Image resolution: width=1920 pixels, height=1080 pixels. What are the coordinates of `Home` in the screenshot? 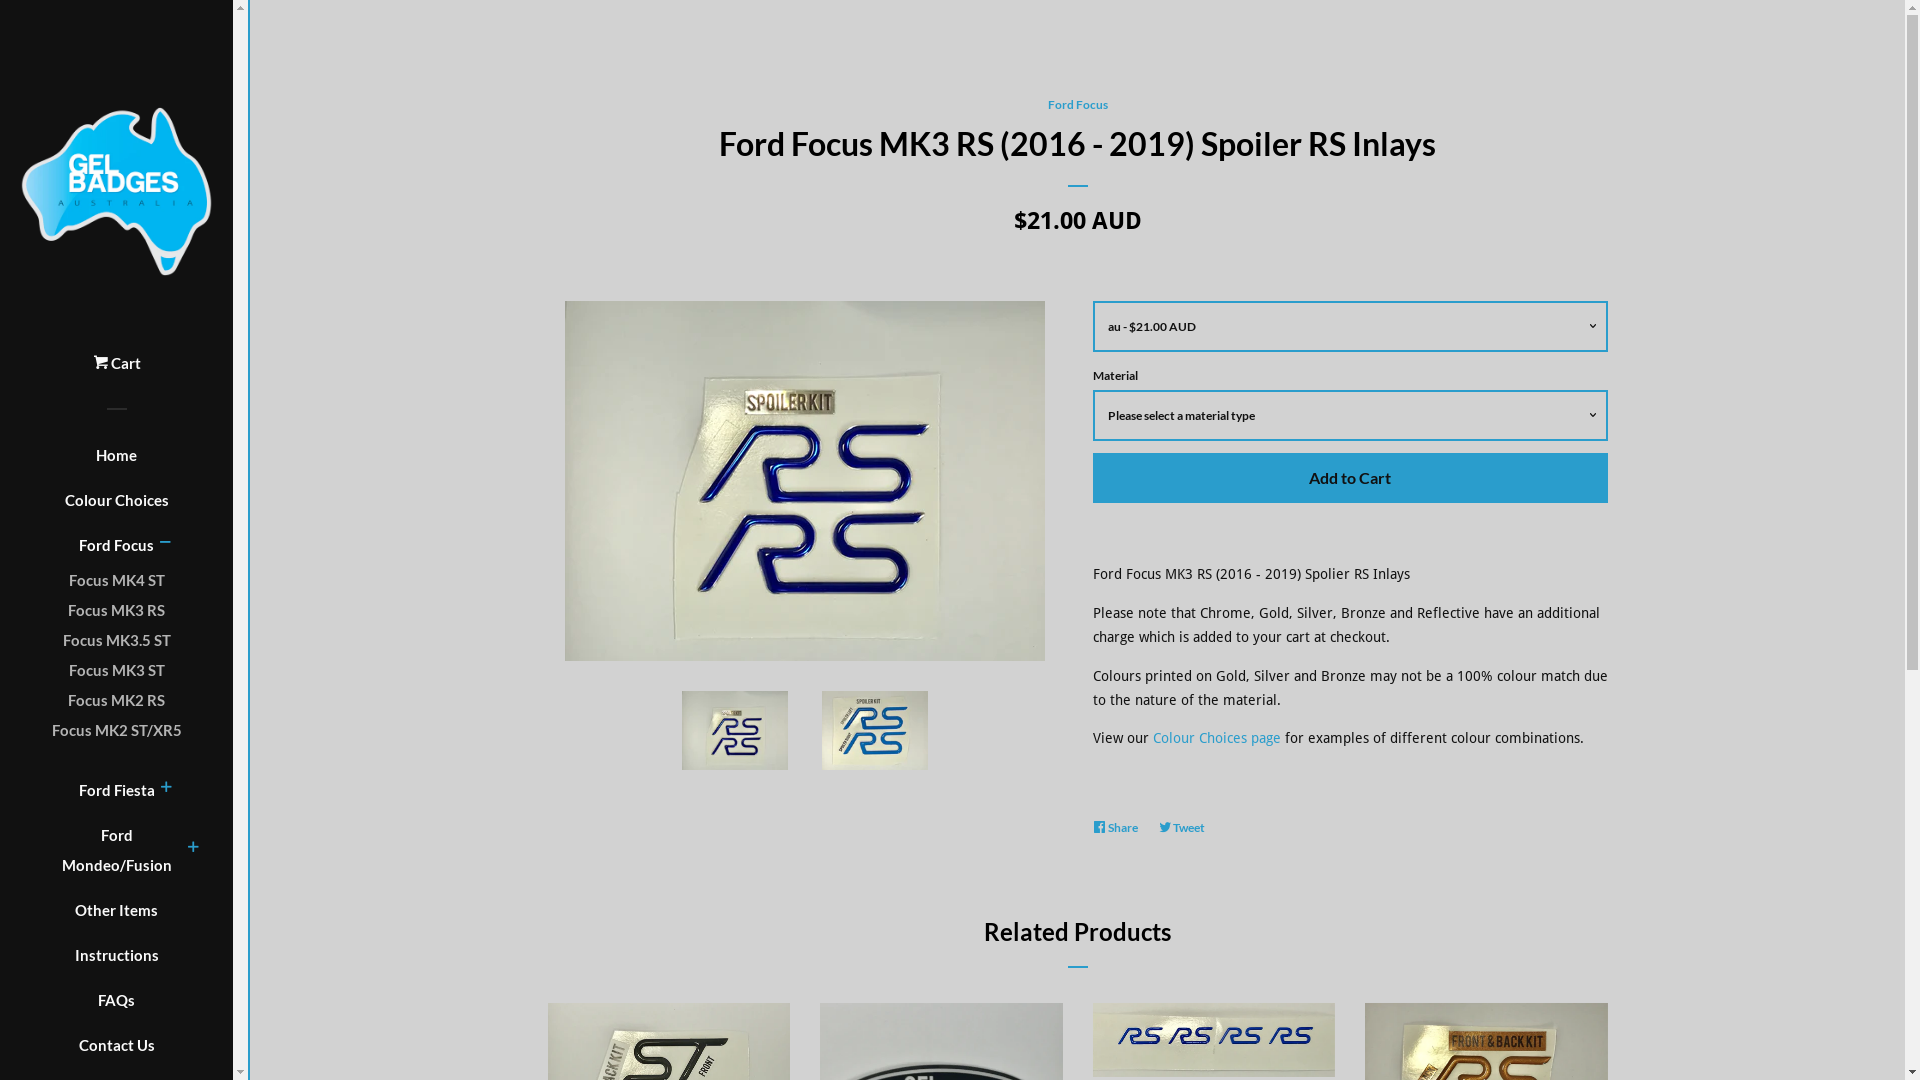 It's located at (116, 462).